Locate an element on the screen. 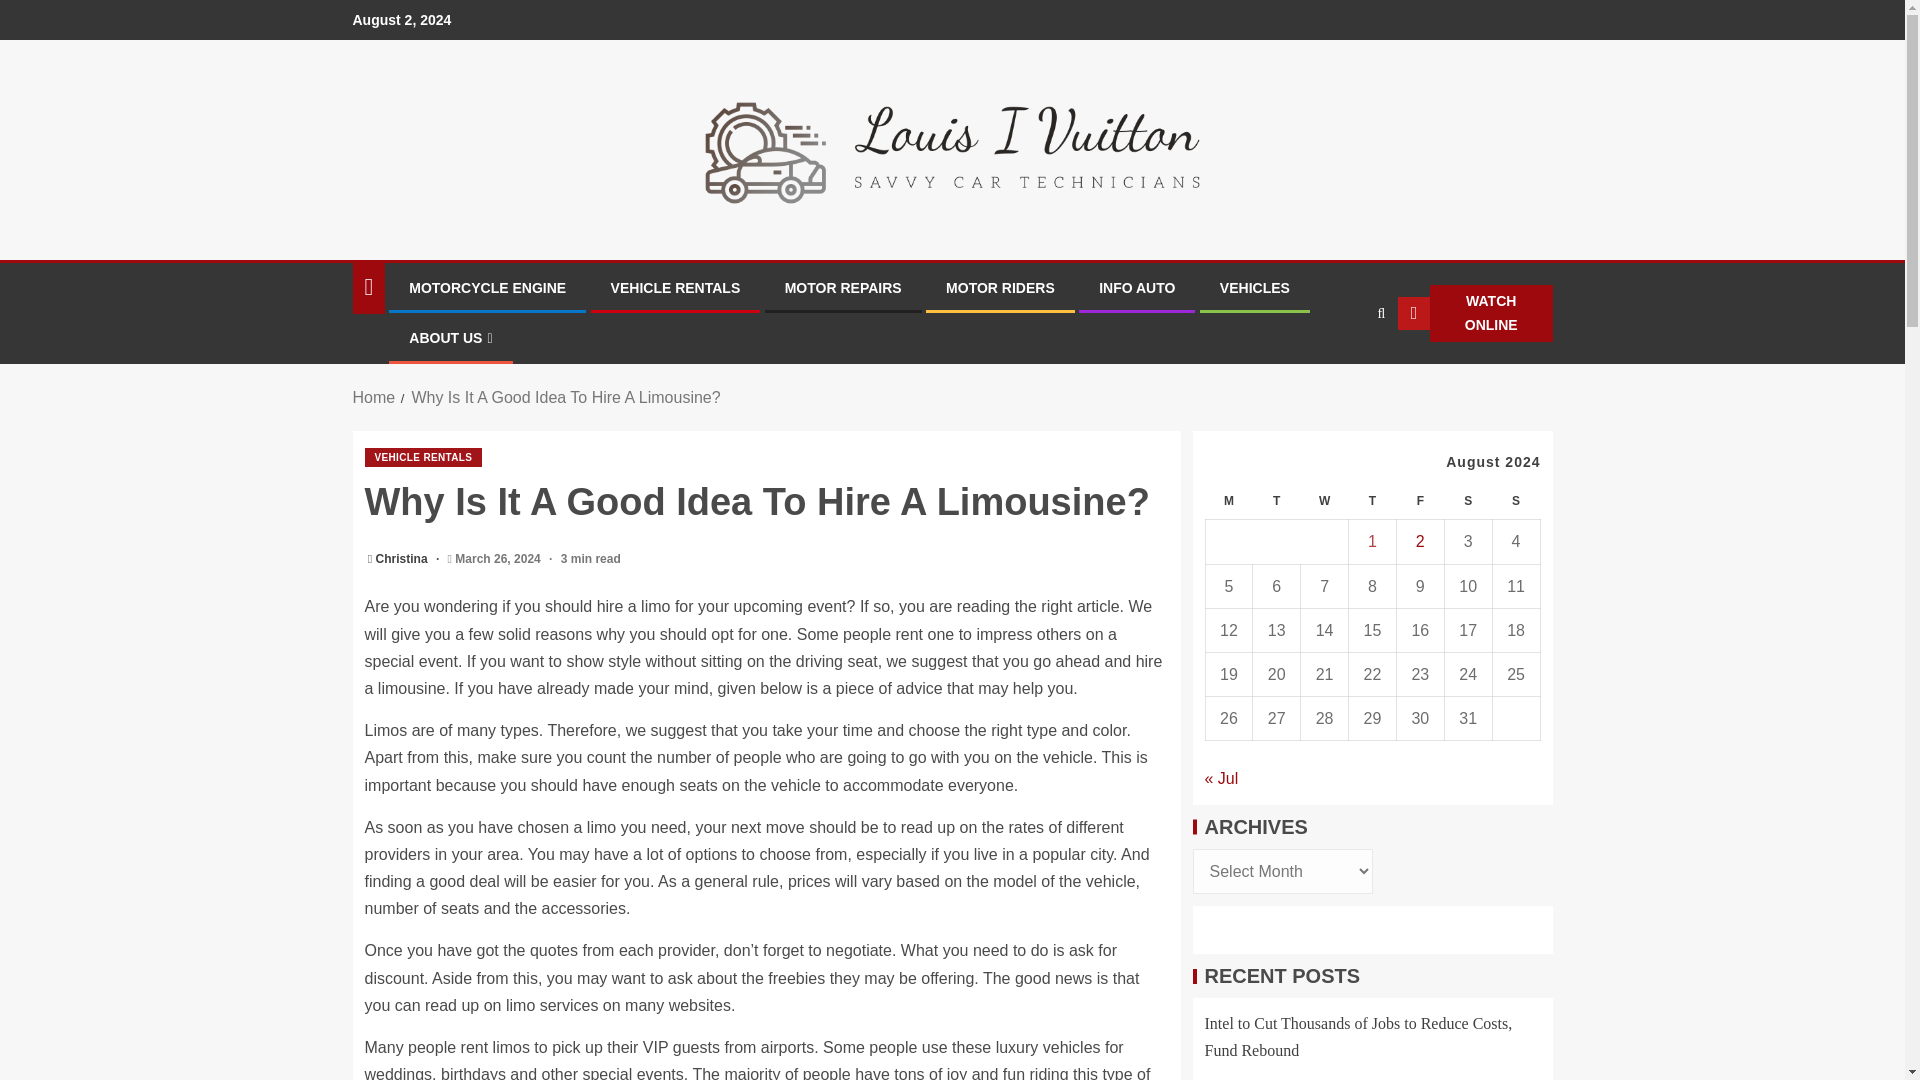 The image size is (1920, 1080). Saturday is located at coordinates (1467, 500).